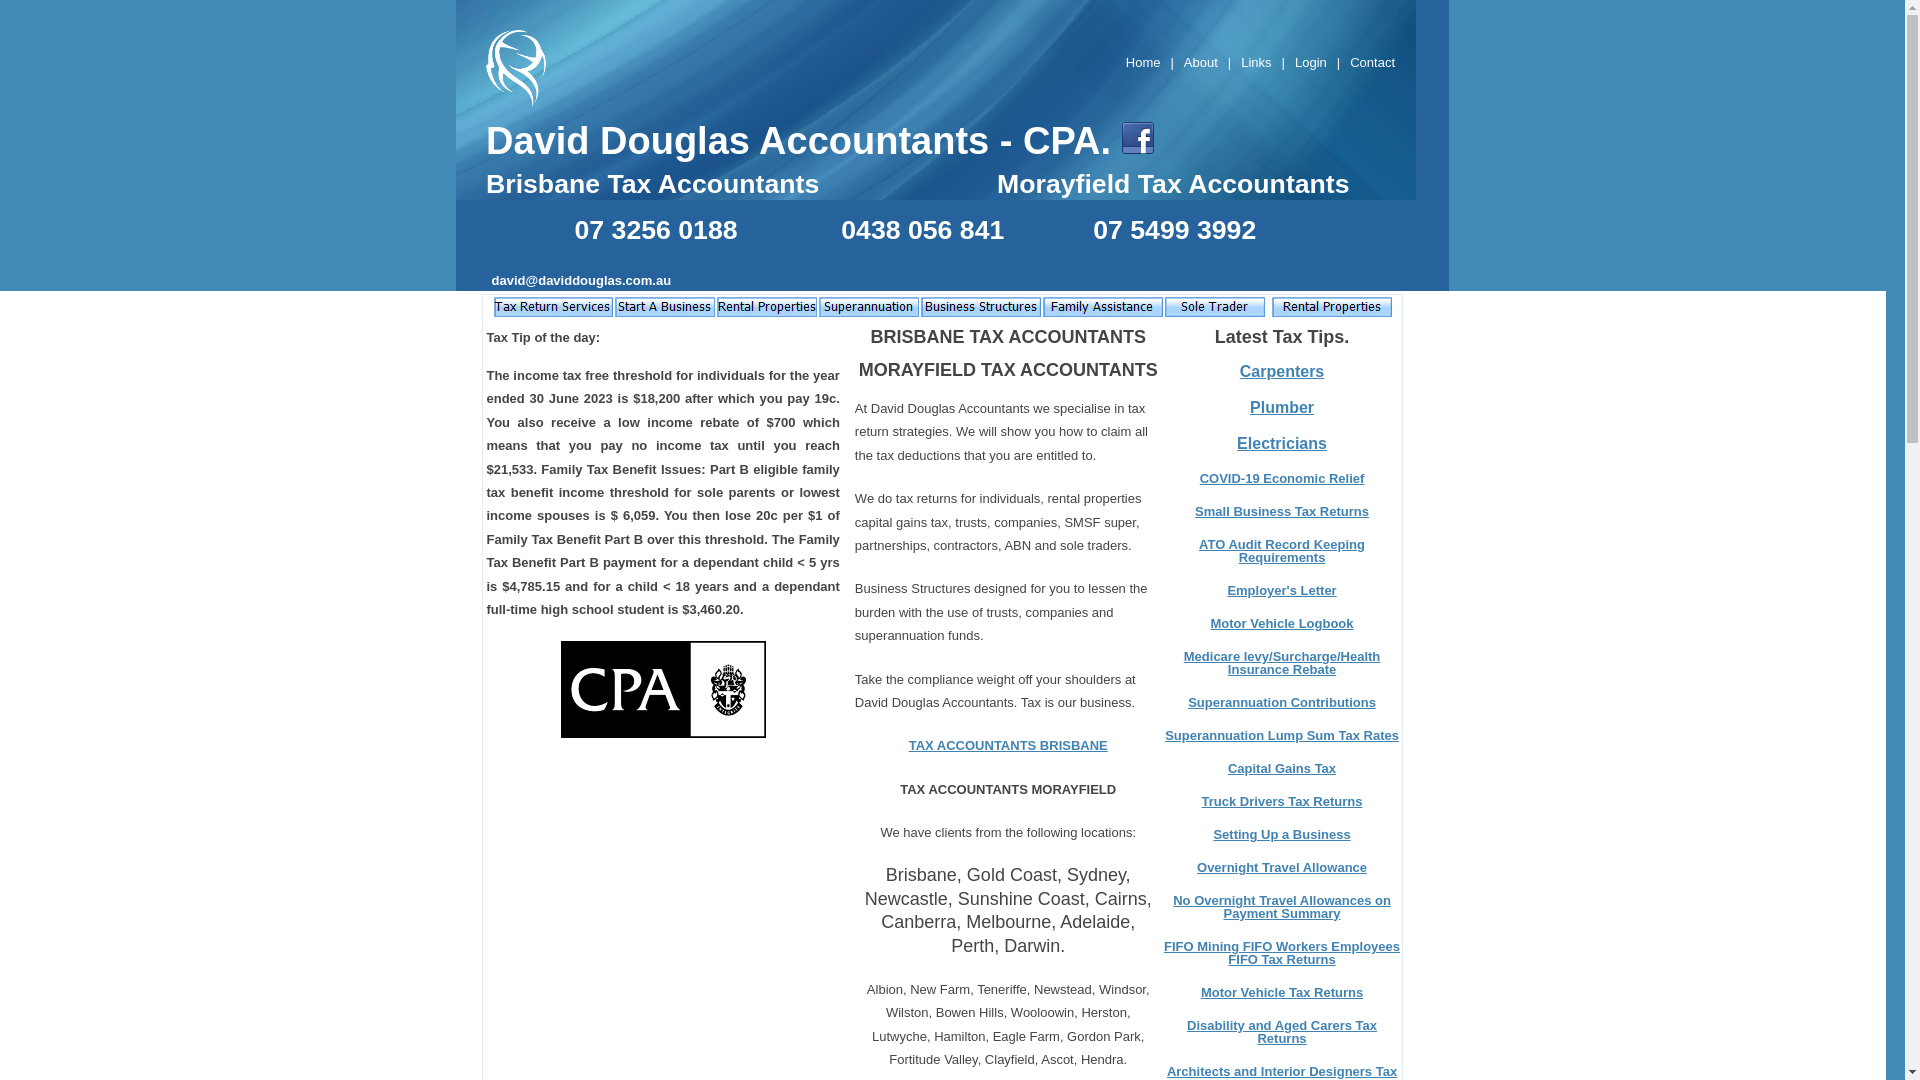  I want to click on About, so click(1201, 62).